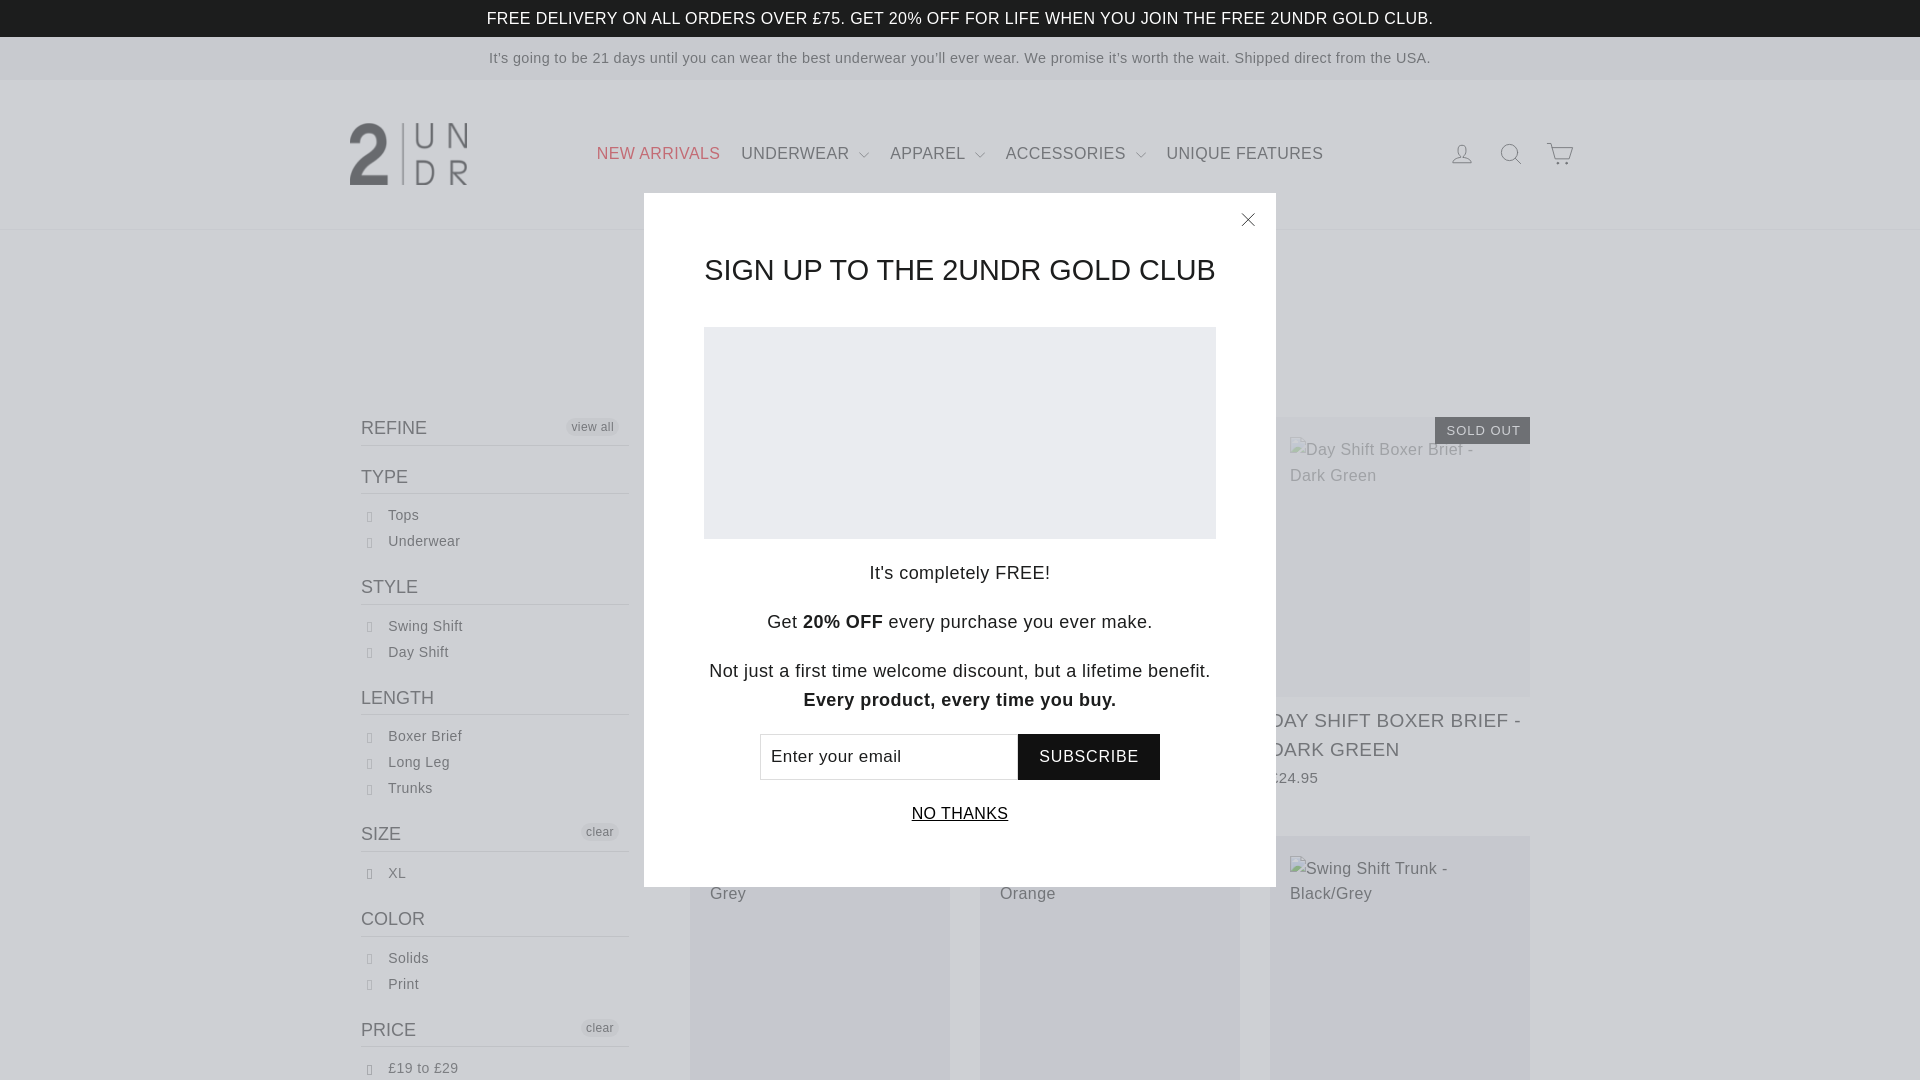 Image resolution: width=1920 pixels, height=1080 pixels. What do you see at coordinates (805, 154) in the screenshot?
I see `UNDERWEAR` at bounding box center [805, 154].